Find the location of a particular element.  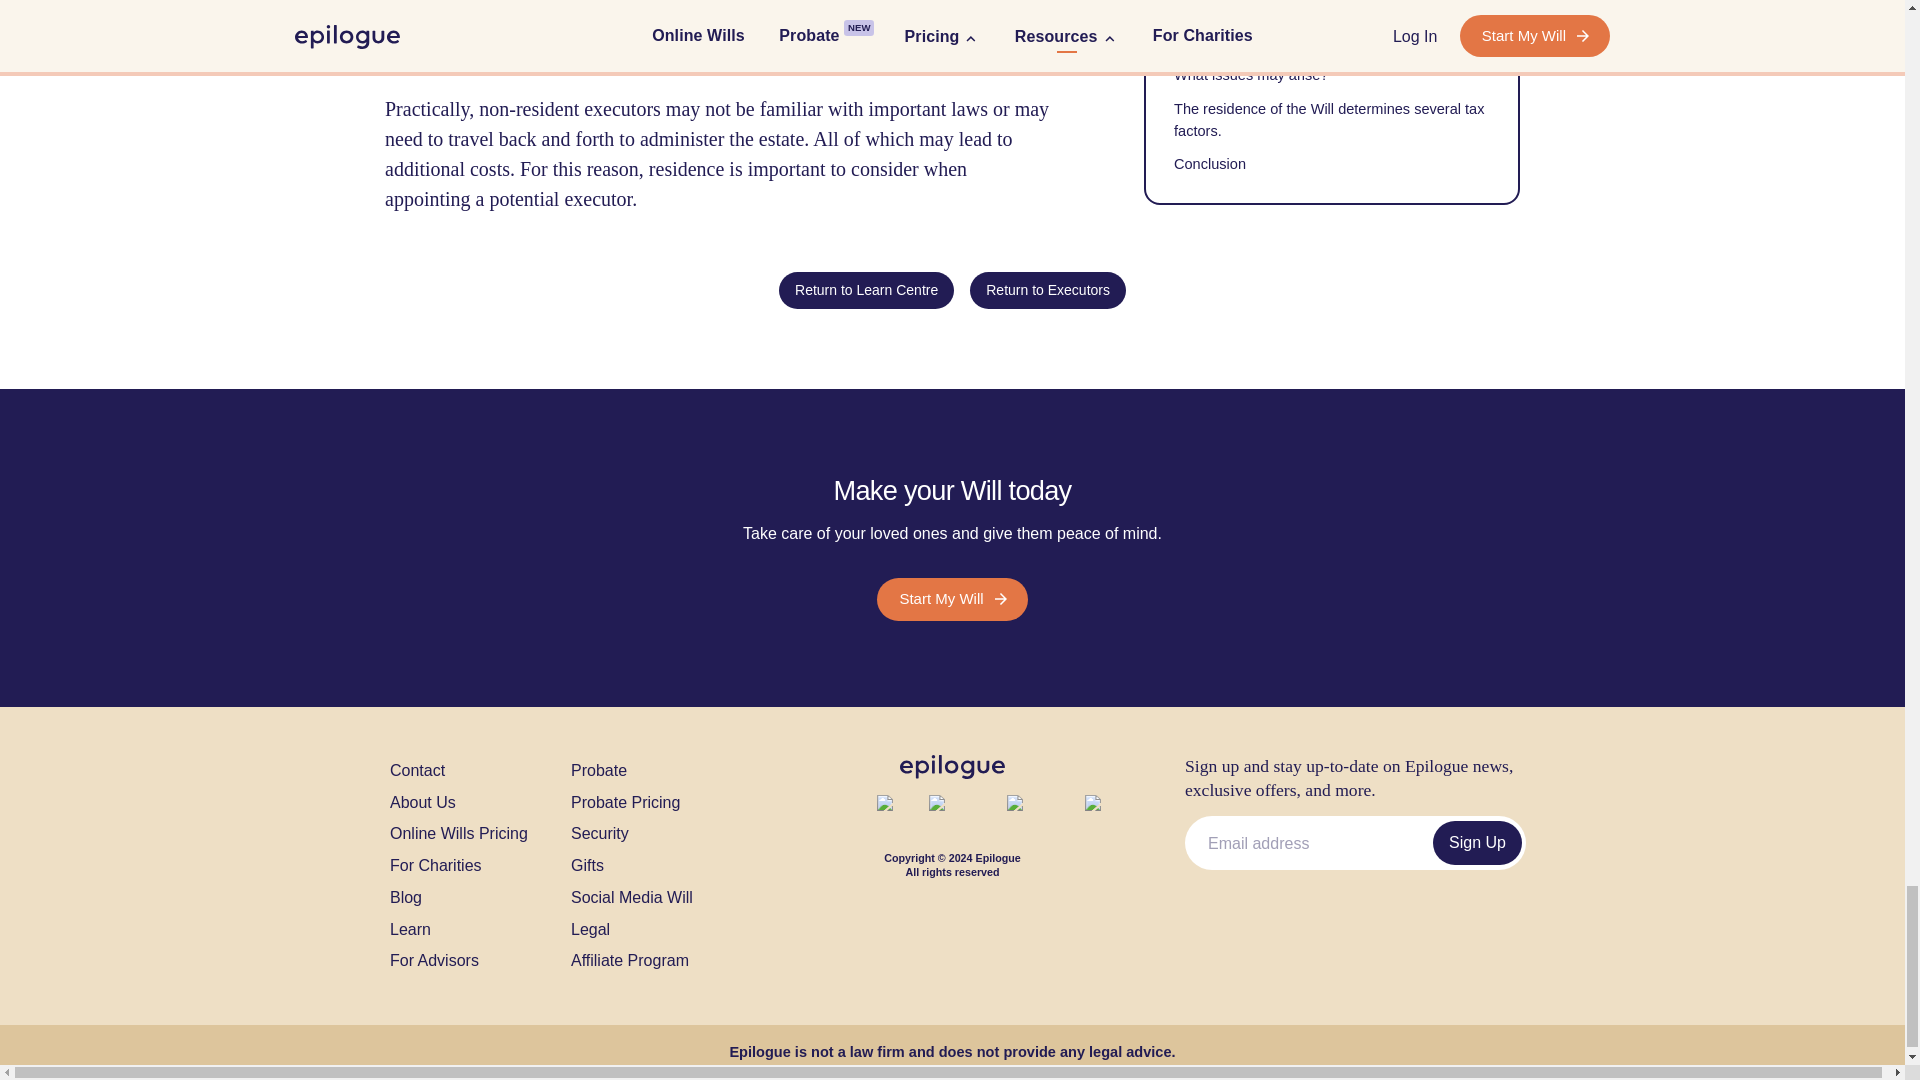

Contact is located at coordinates (417, 770).